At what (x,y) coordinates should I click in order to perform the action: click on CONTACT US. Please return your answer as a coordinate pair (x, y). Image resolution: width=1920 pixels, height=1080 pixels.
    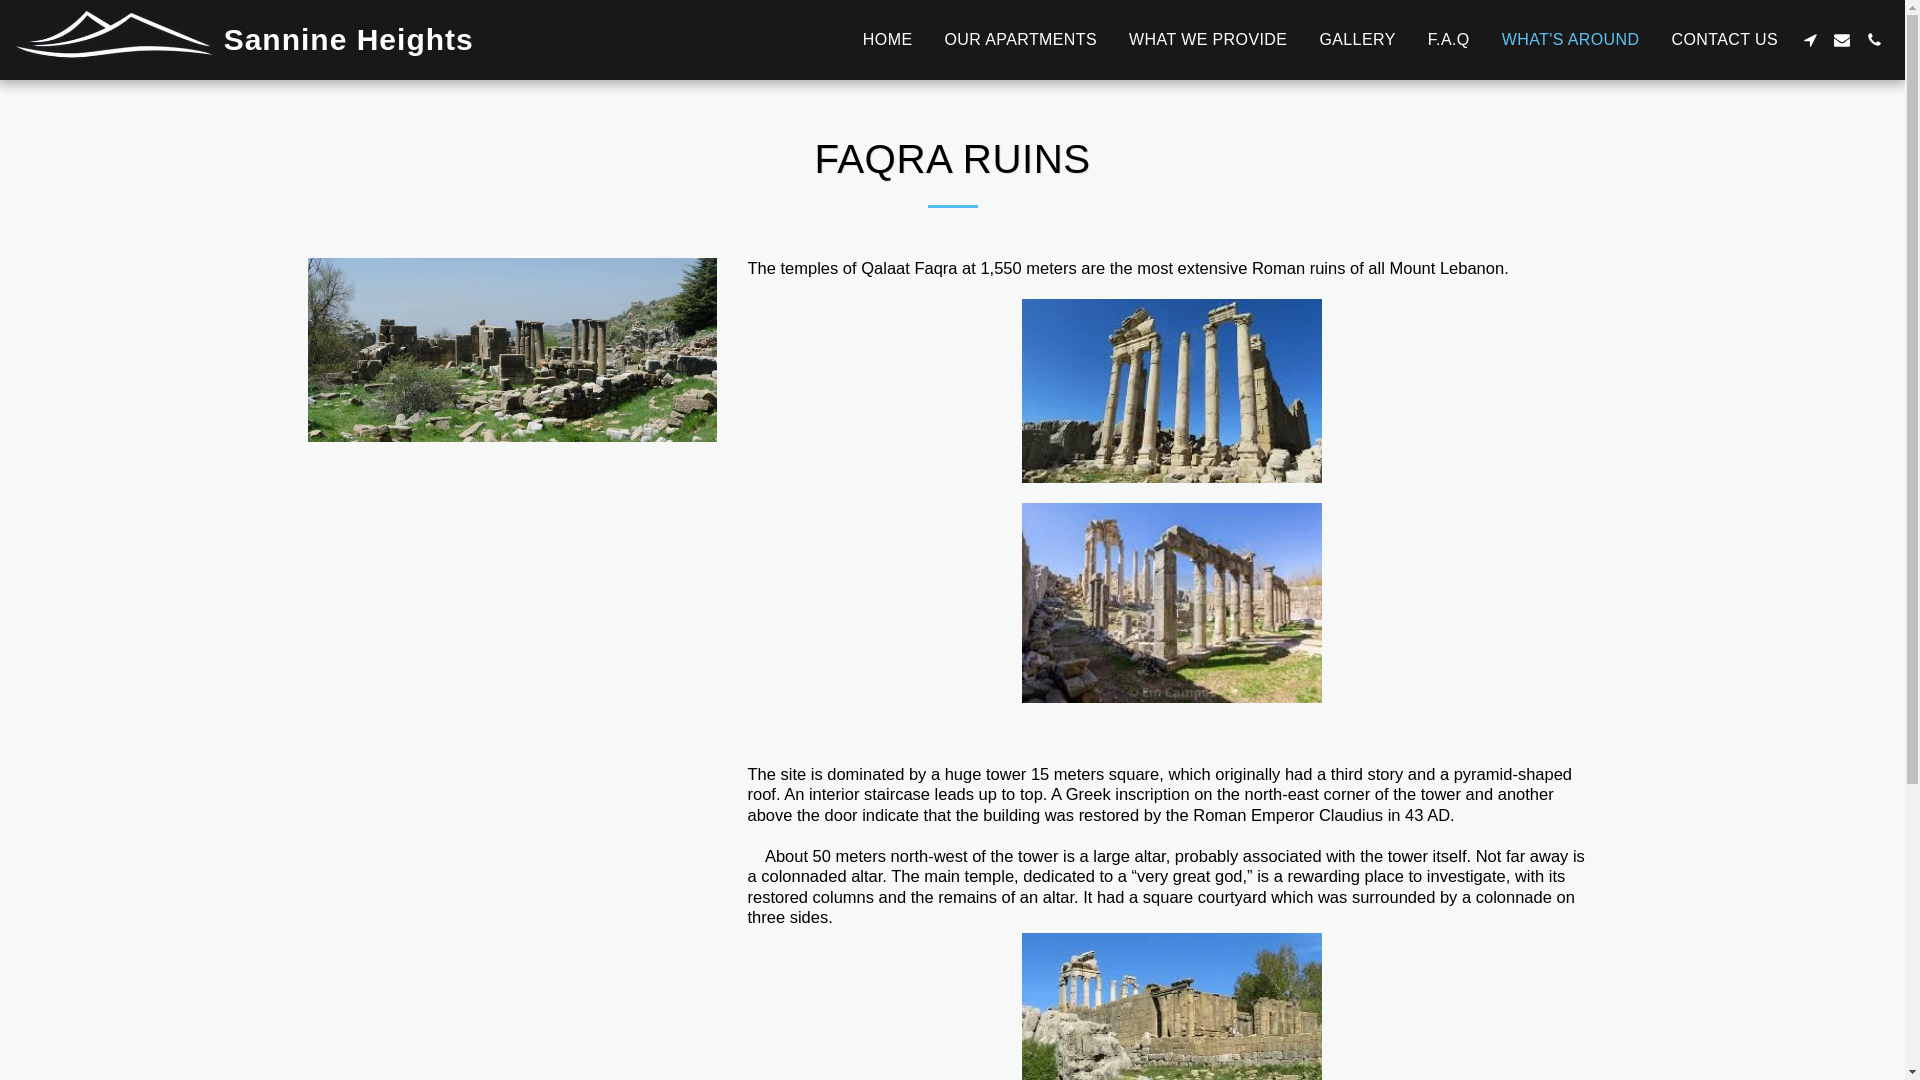
    Looking at the image, I should click on (1724, 40).